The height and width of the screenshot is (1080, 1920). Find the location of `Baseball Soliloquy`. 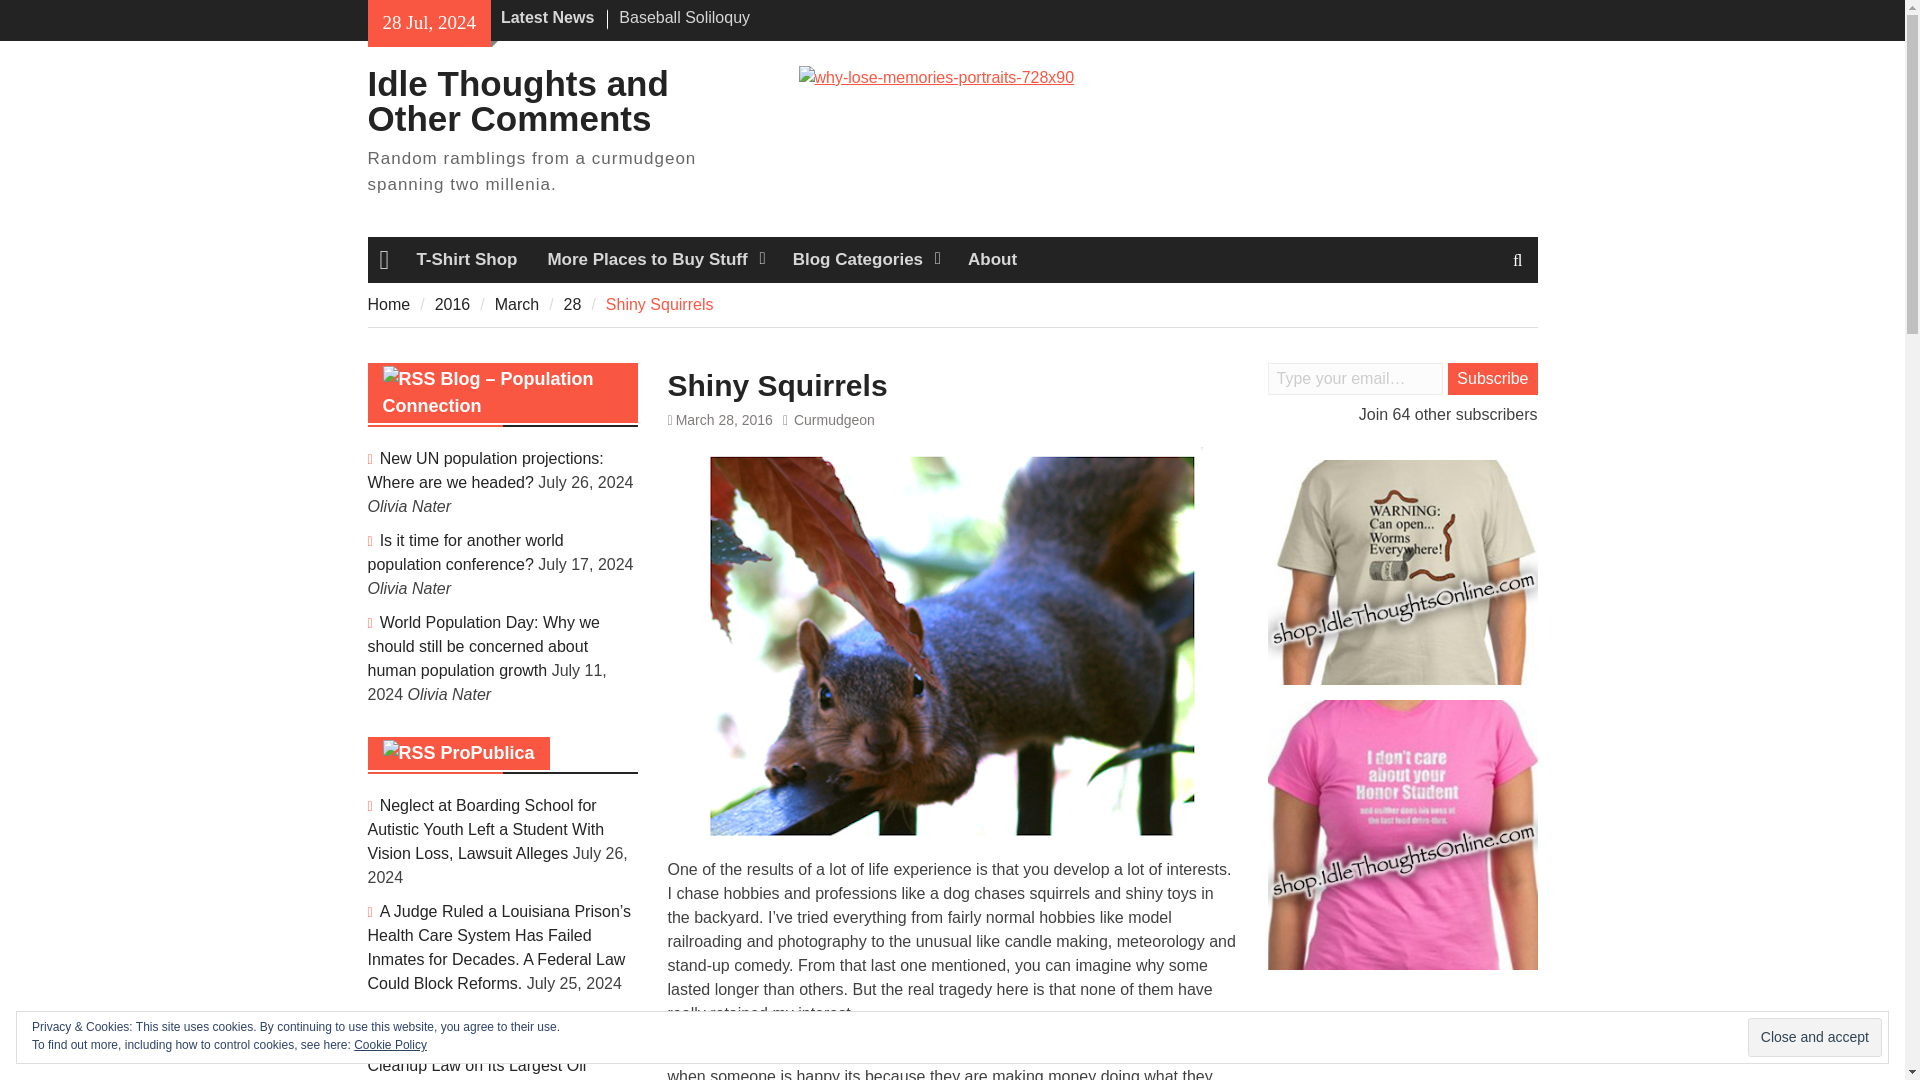

Baseball Soliloquy is located at coordinates (684, 16).